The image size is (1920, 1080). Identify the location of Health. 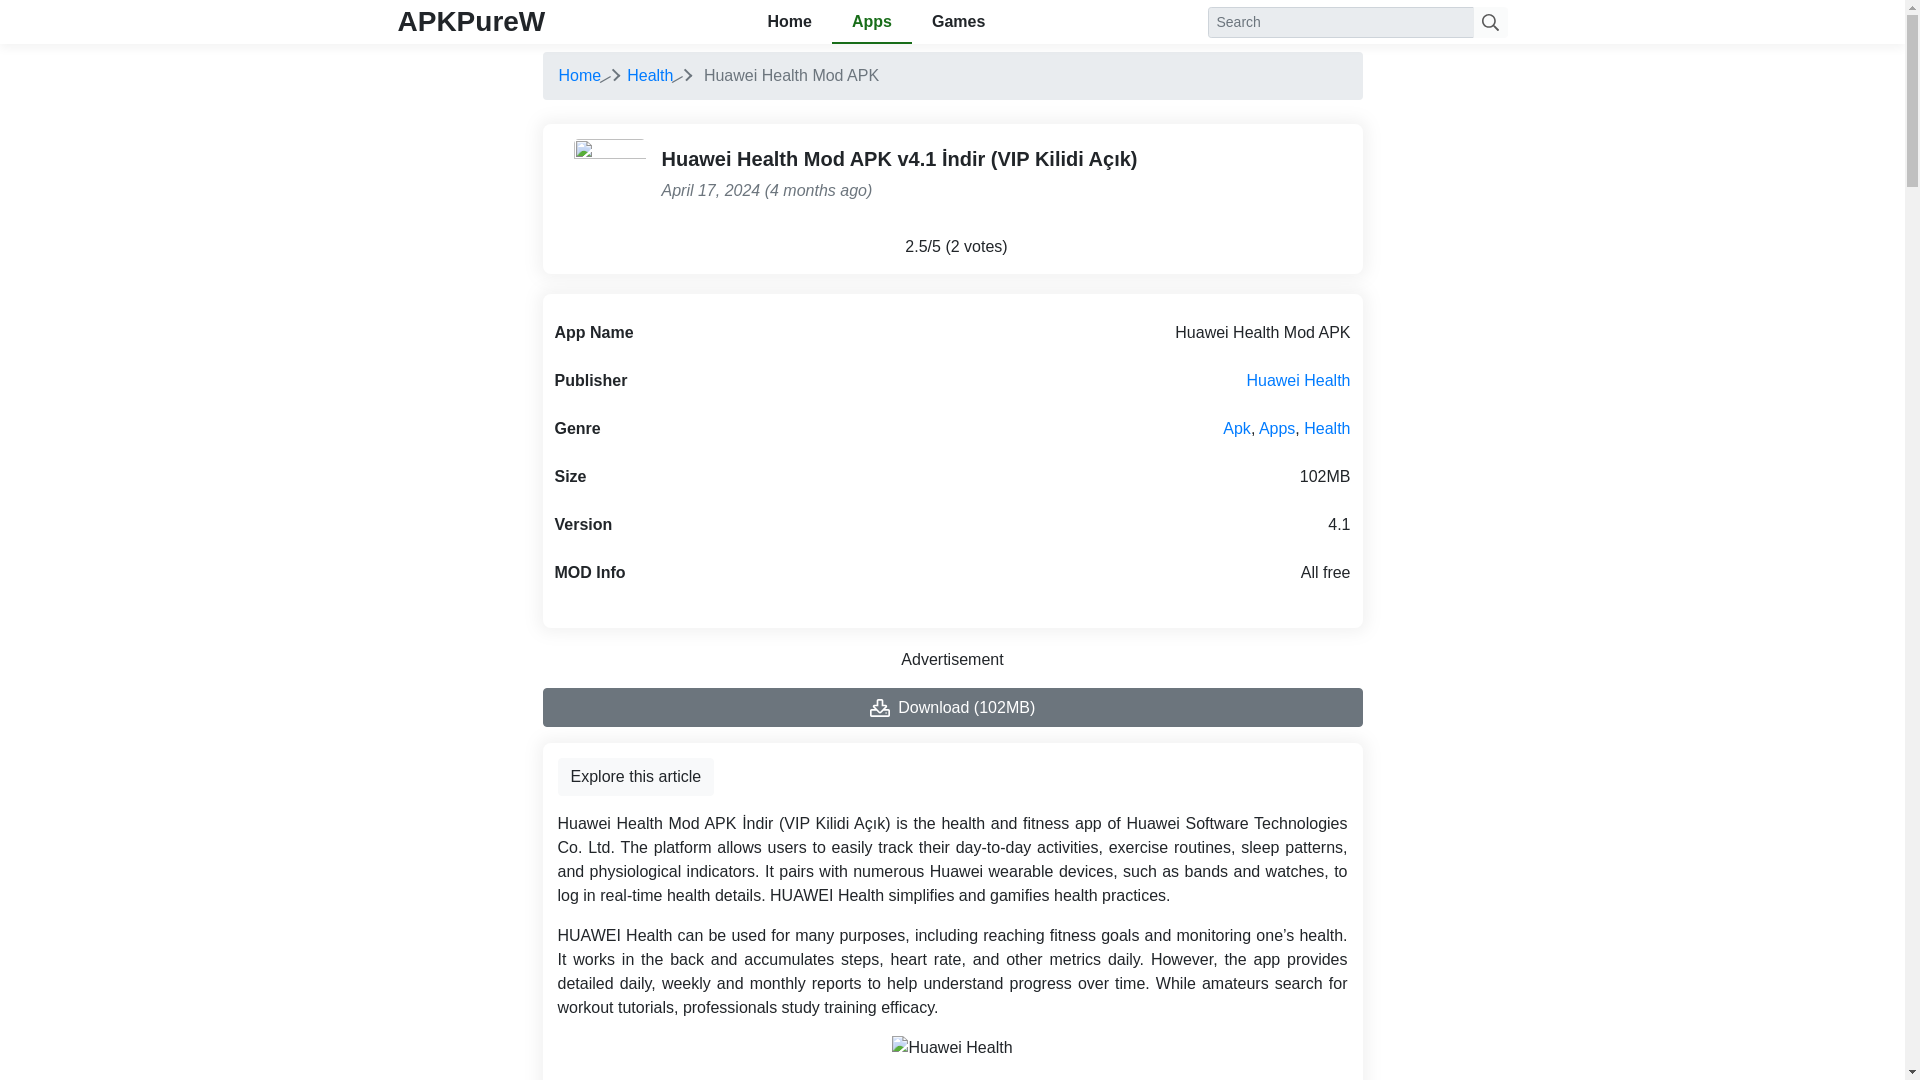
(650, 75).